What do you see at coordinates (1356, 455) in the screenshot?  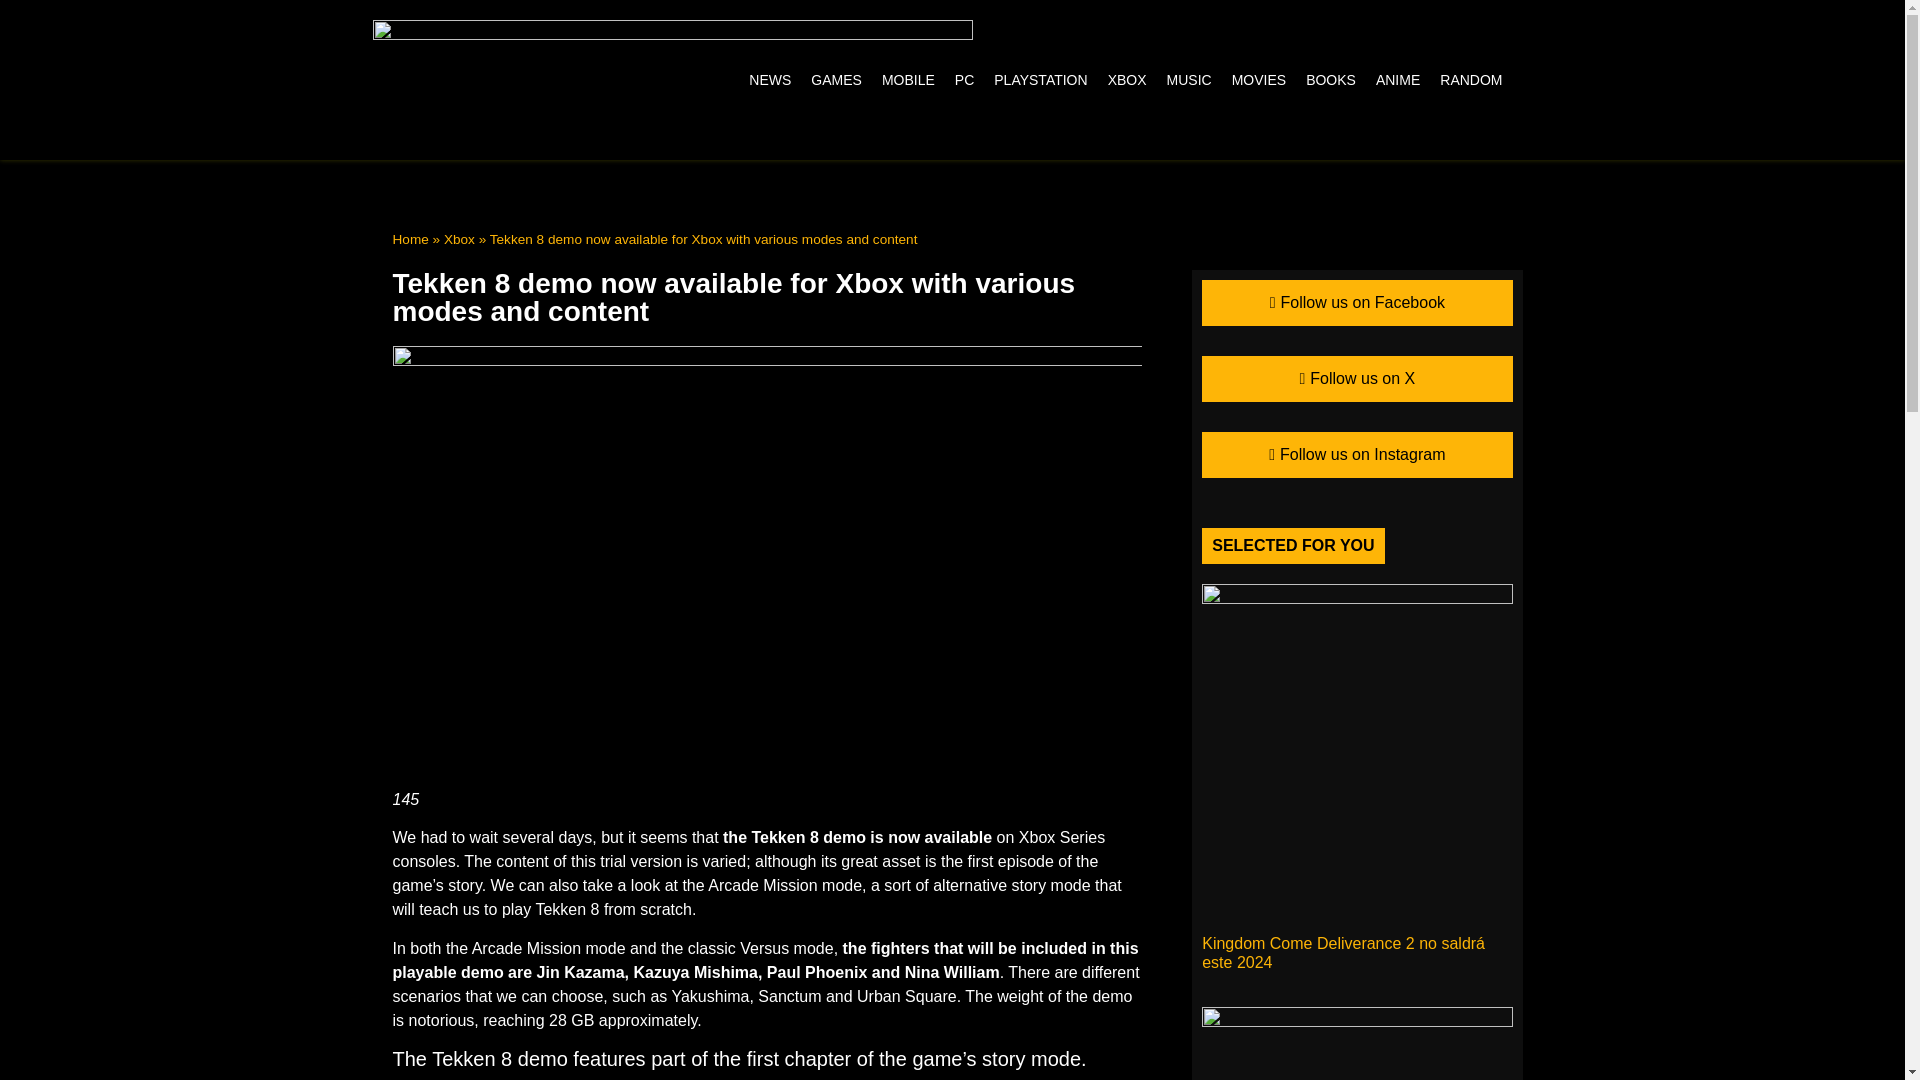 I see `Follow us on Instagram` at bounding box center [1356, 455].